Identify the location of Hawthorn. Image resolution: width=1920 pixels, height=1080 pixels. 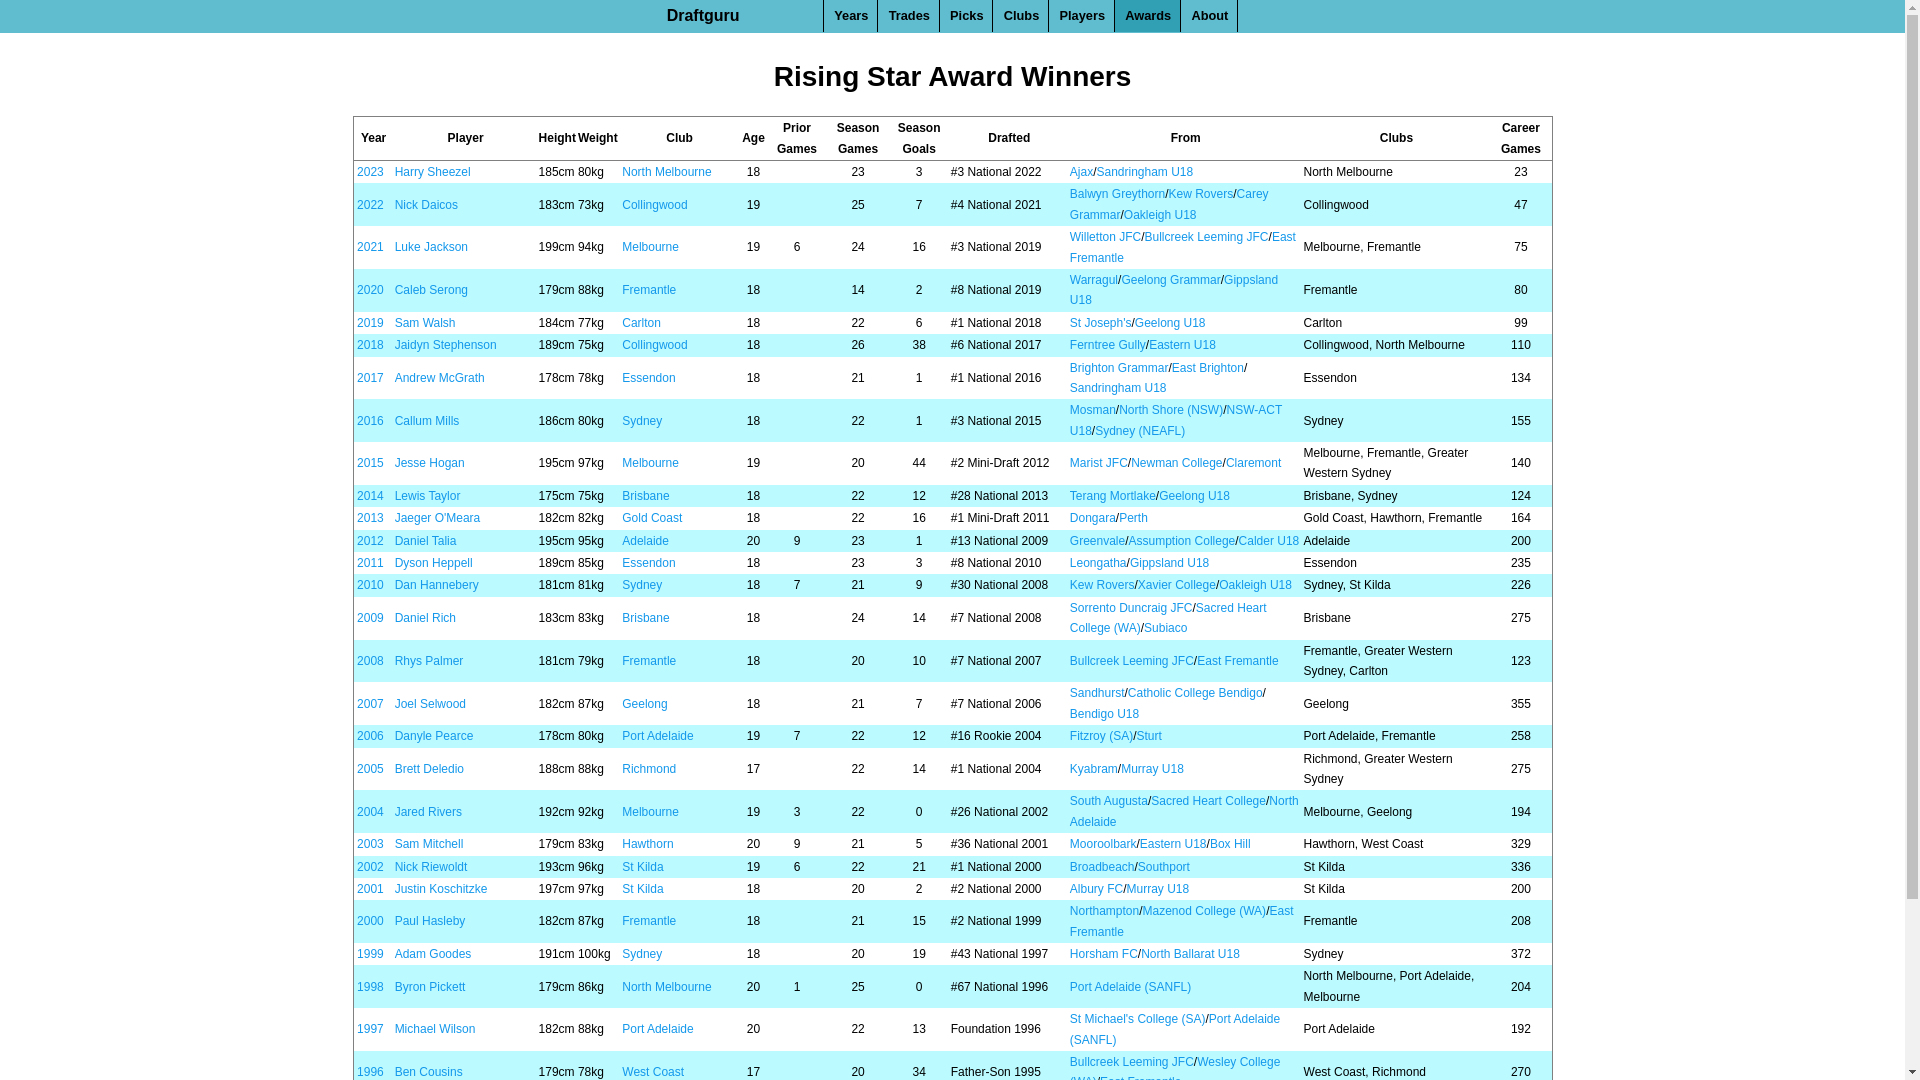
(648, 844).